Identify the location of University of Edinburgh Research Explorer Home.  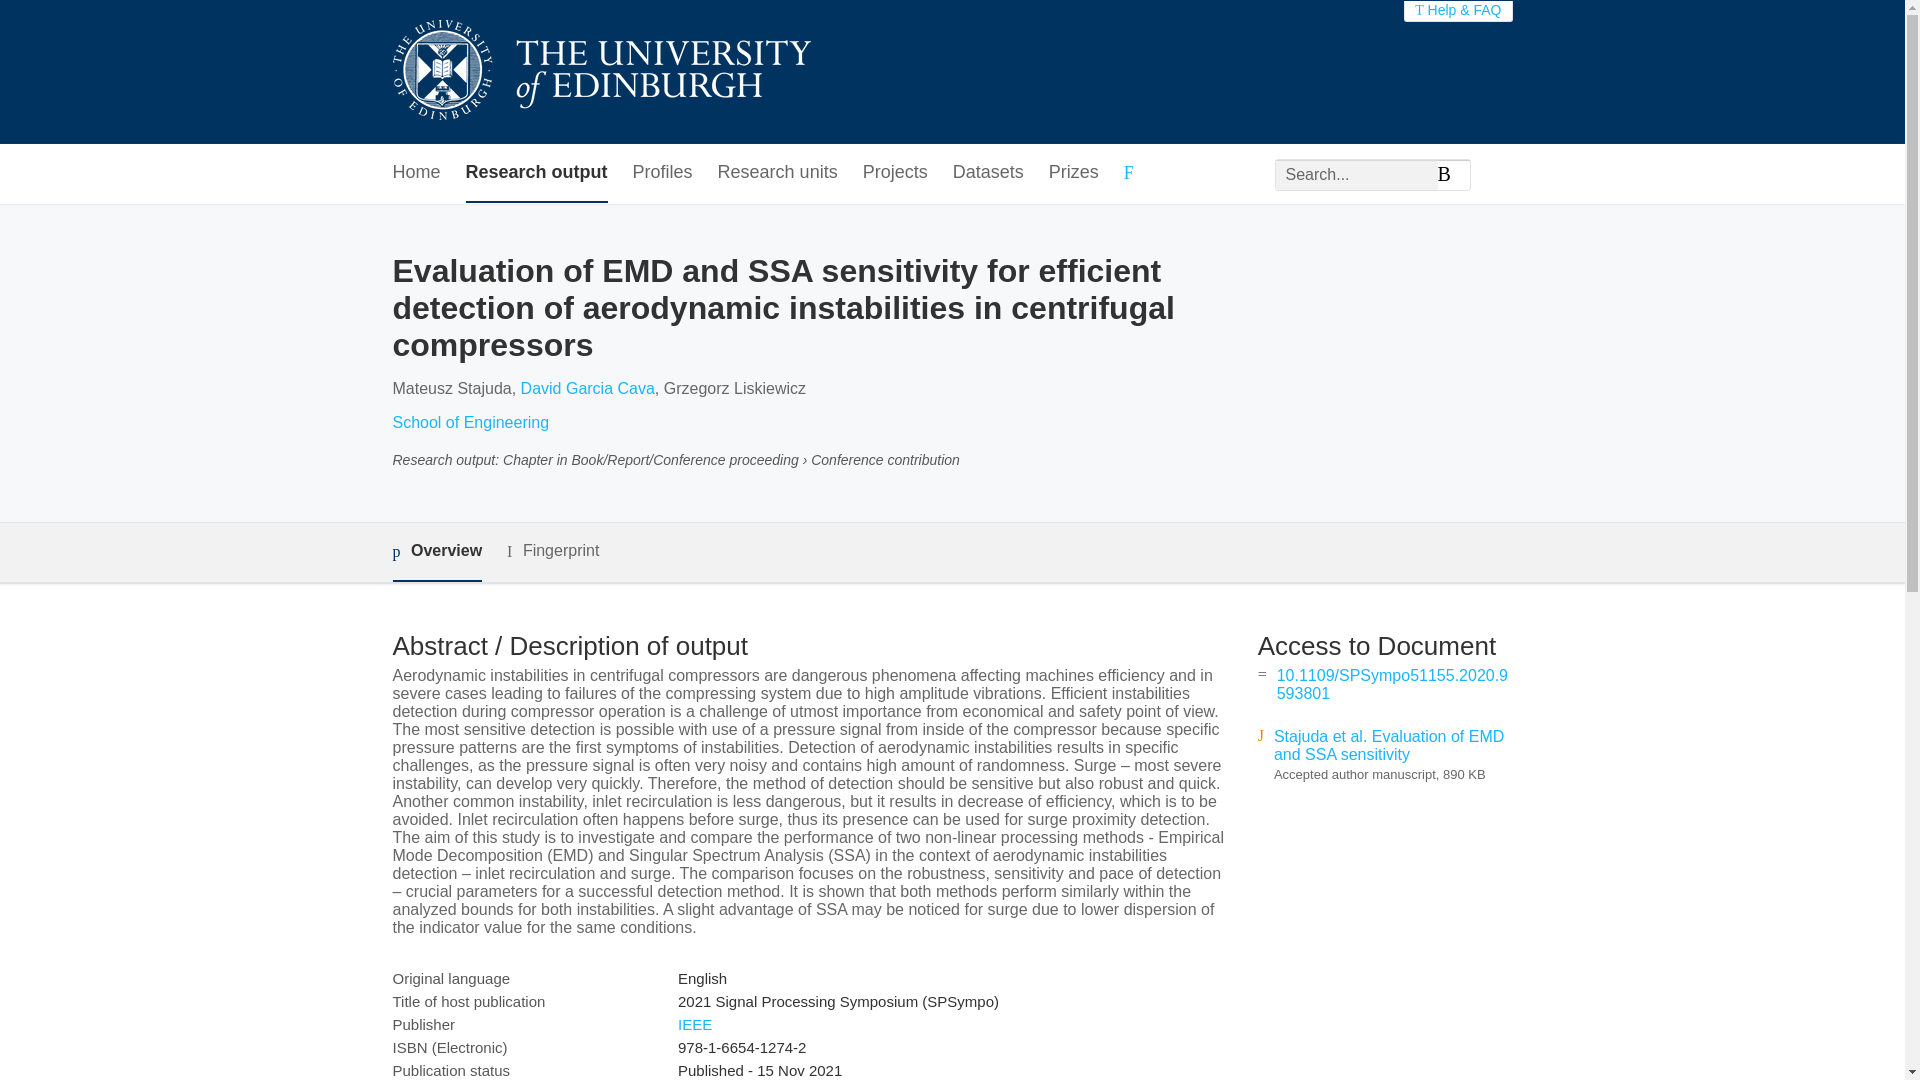
(600, 72).